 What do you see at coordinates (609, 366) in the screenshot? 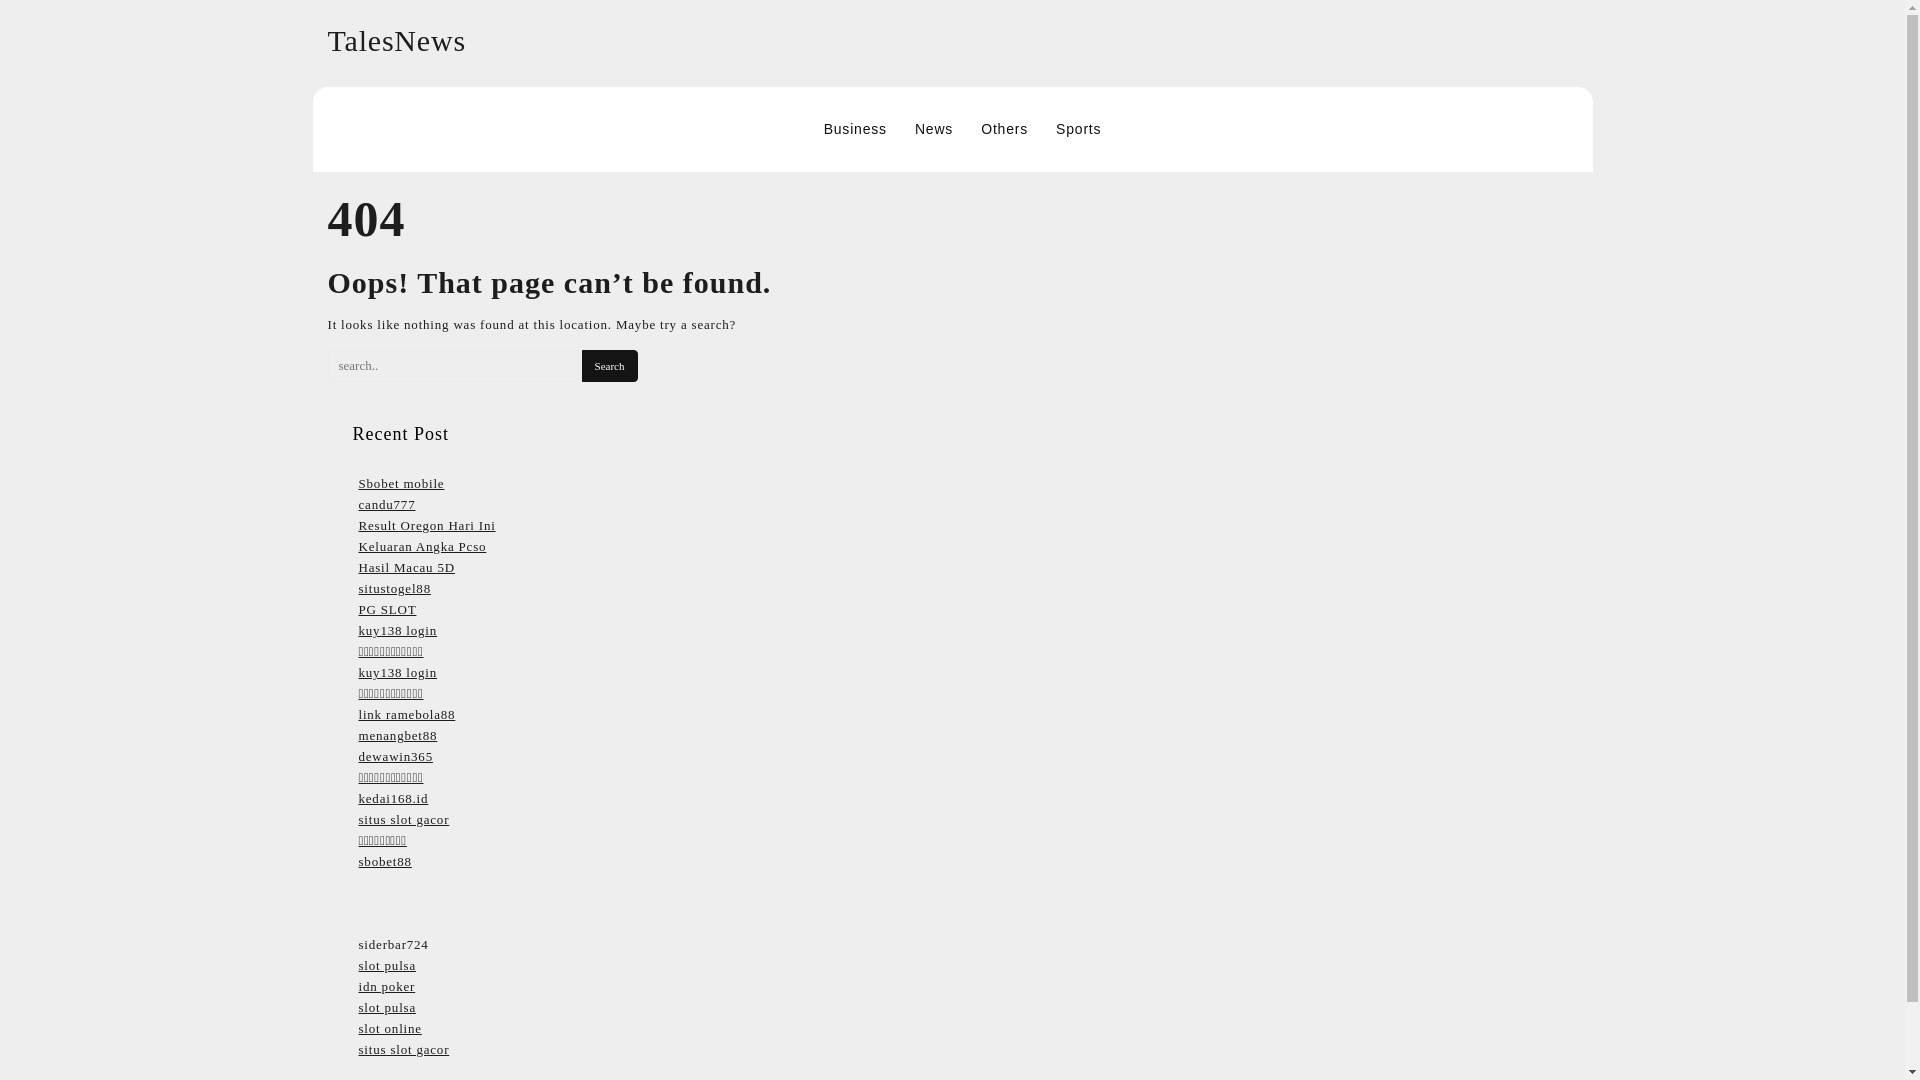
I see `Search` at bounding box center [609, 366].